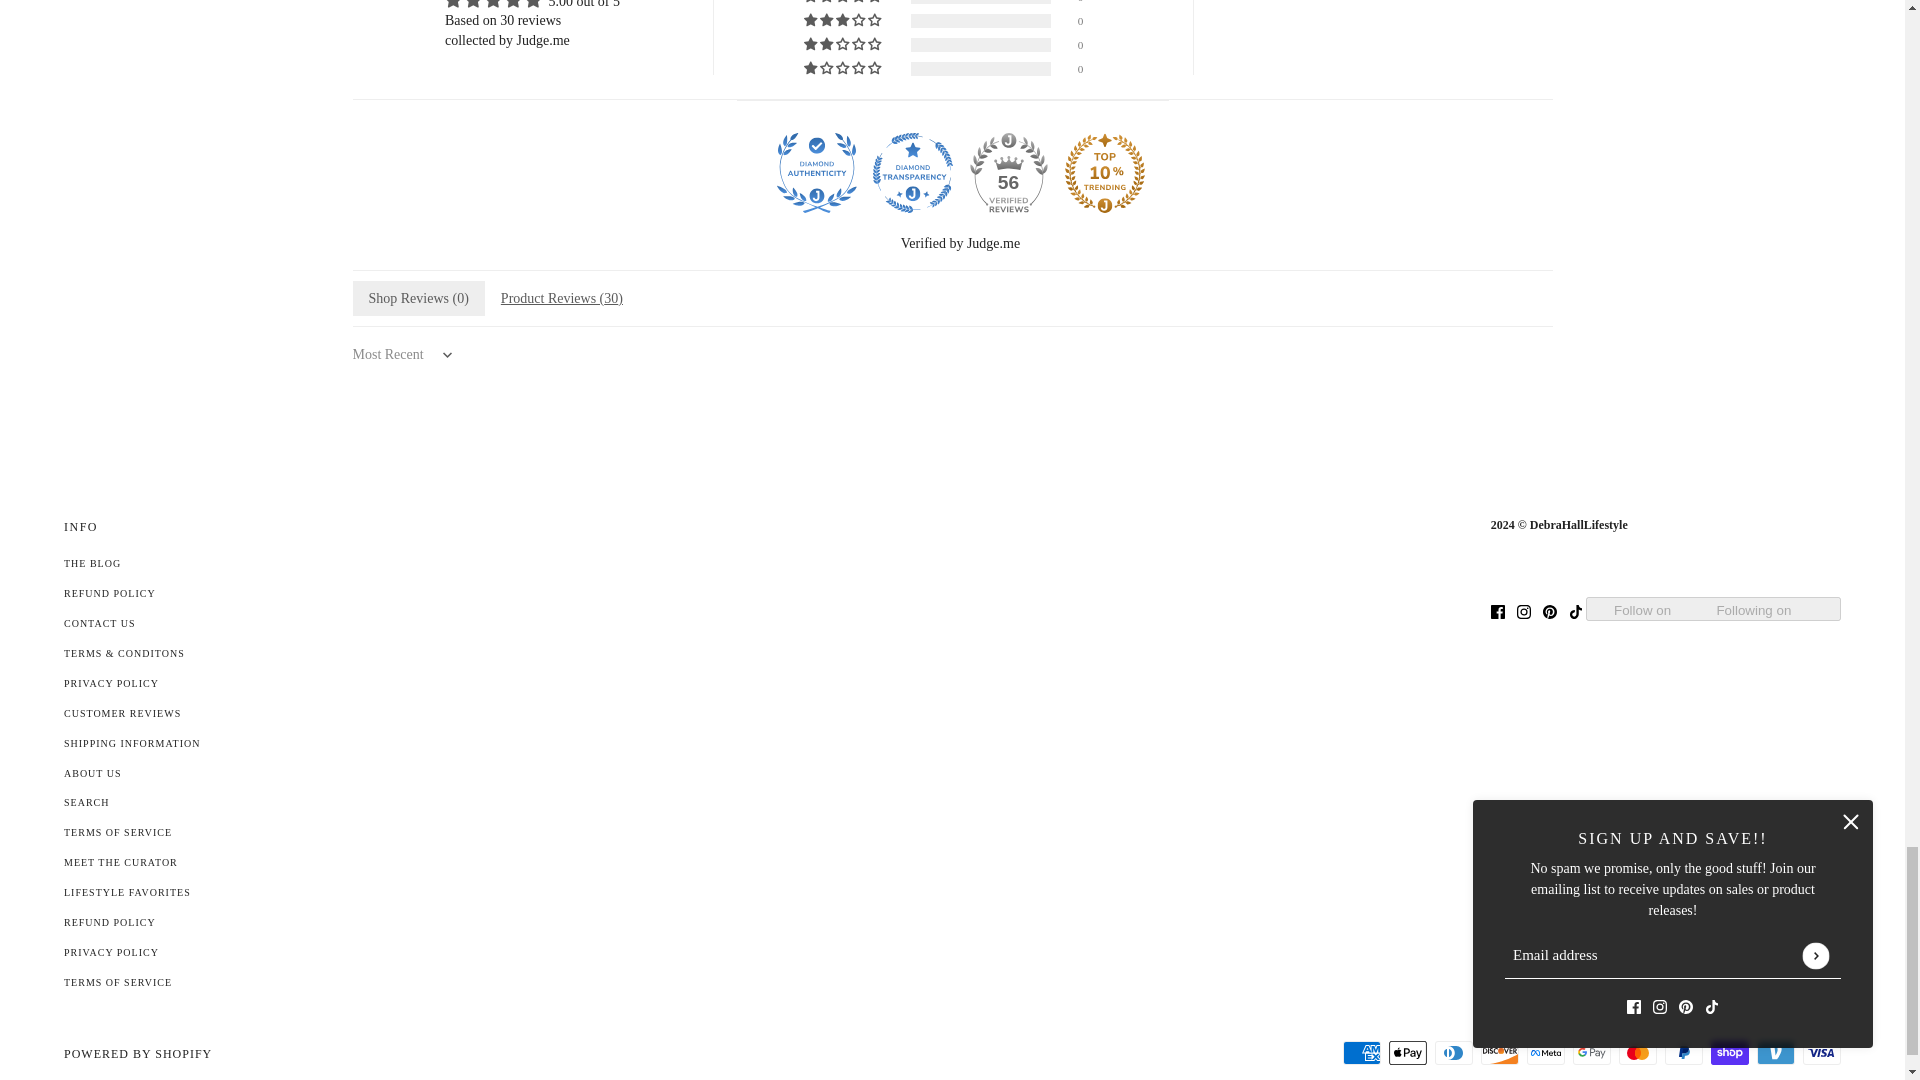  I want to click on Lifestyle Favorites, so click(126, 892).